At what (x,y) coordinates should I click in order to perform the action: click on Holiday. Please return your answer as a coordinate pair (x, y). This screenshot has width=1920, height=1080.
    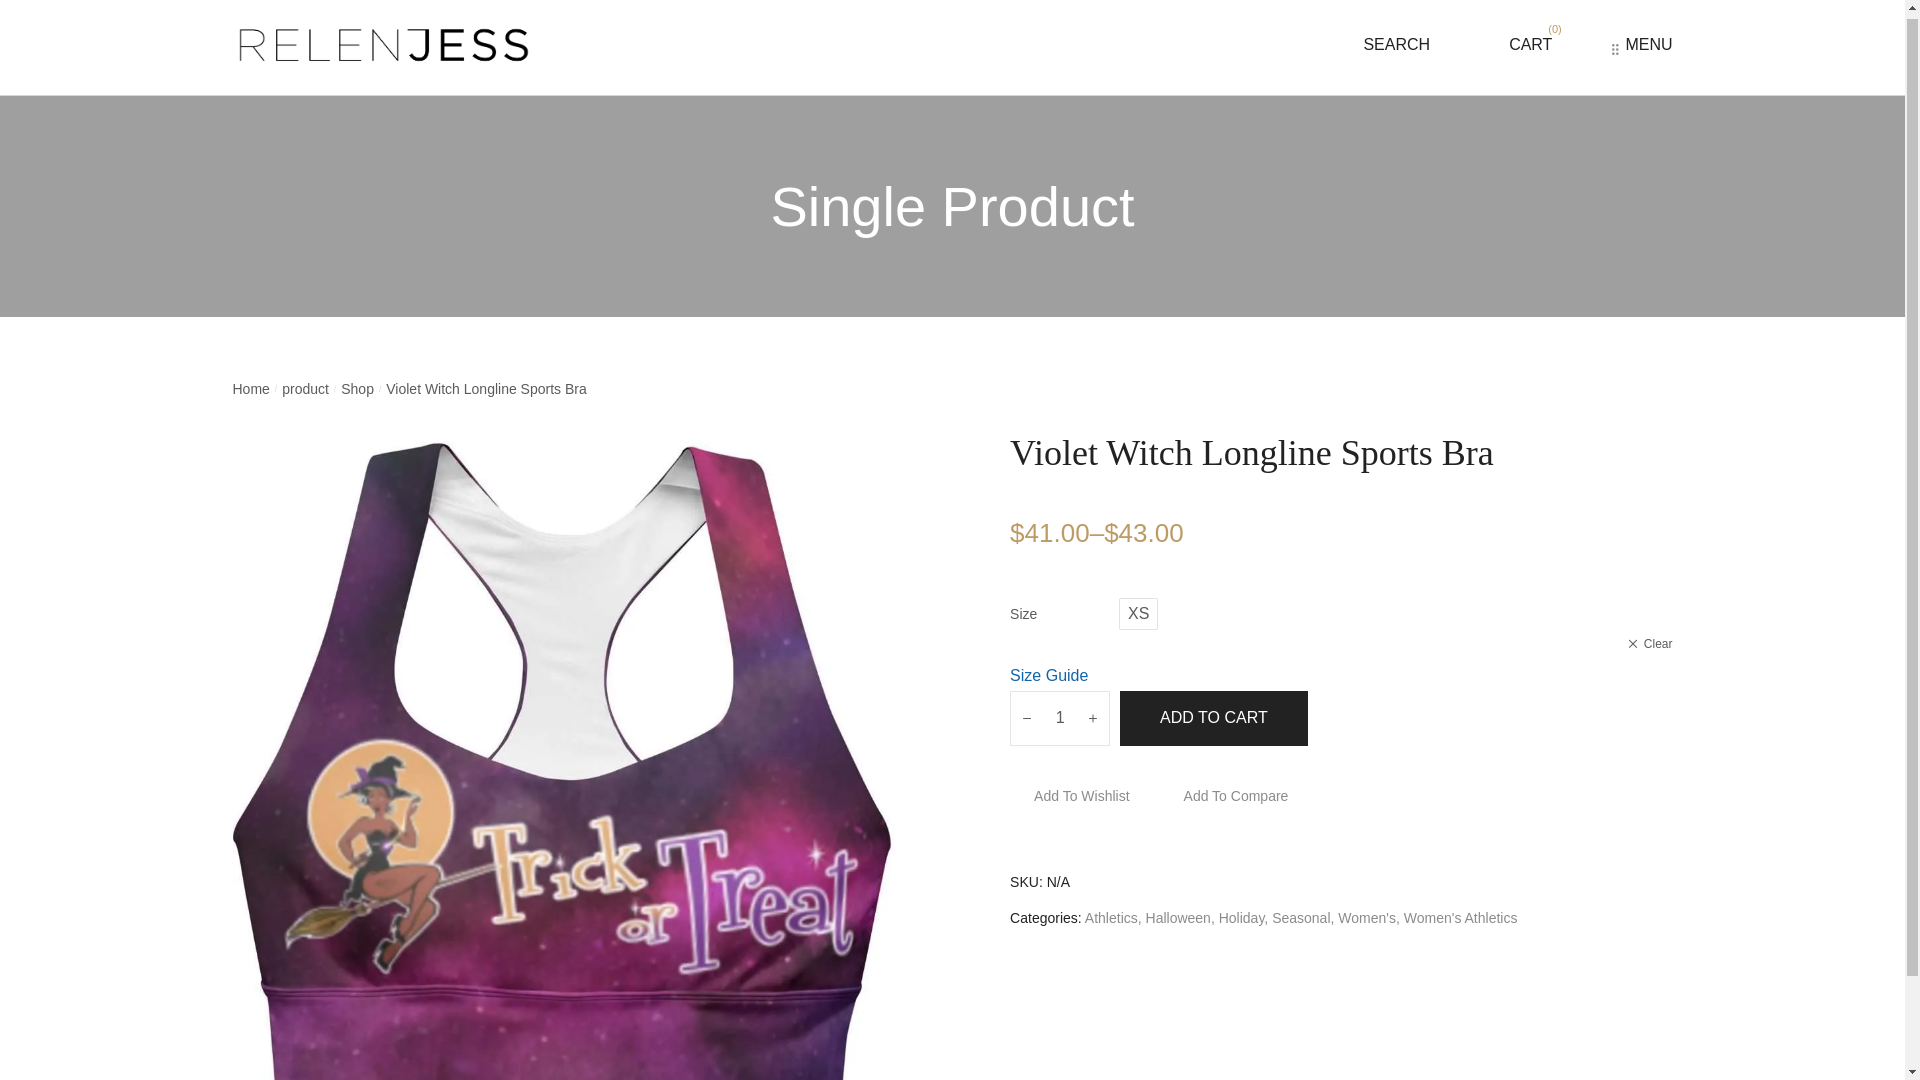
    Looking at the image, I should click on (1242, 918).